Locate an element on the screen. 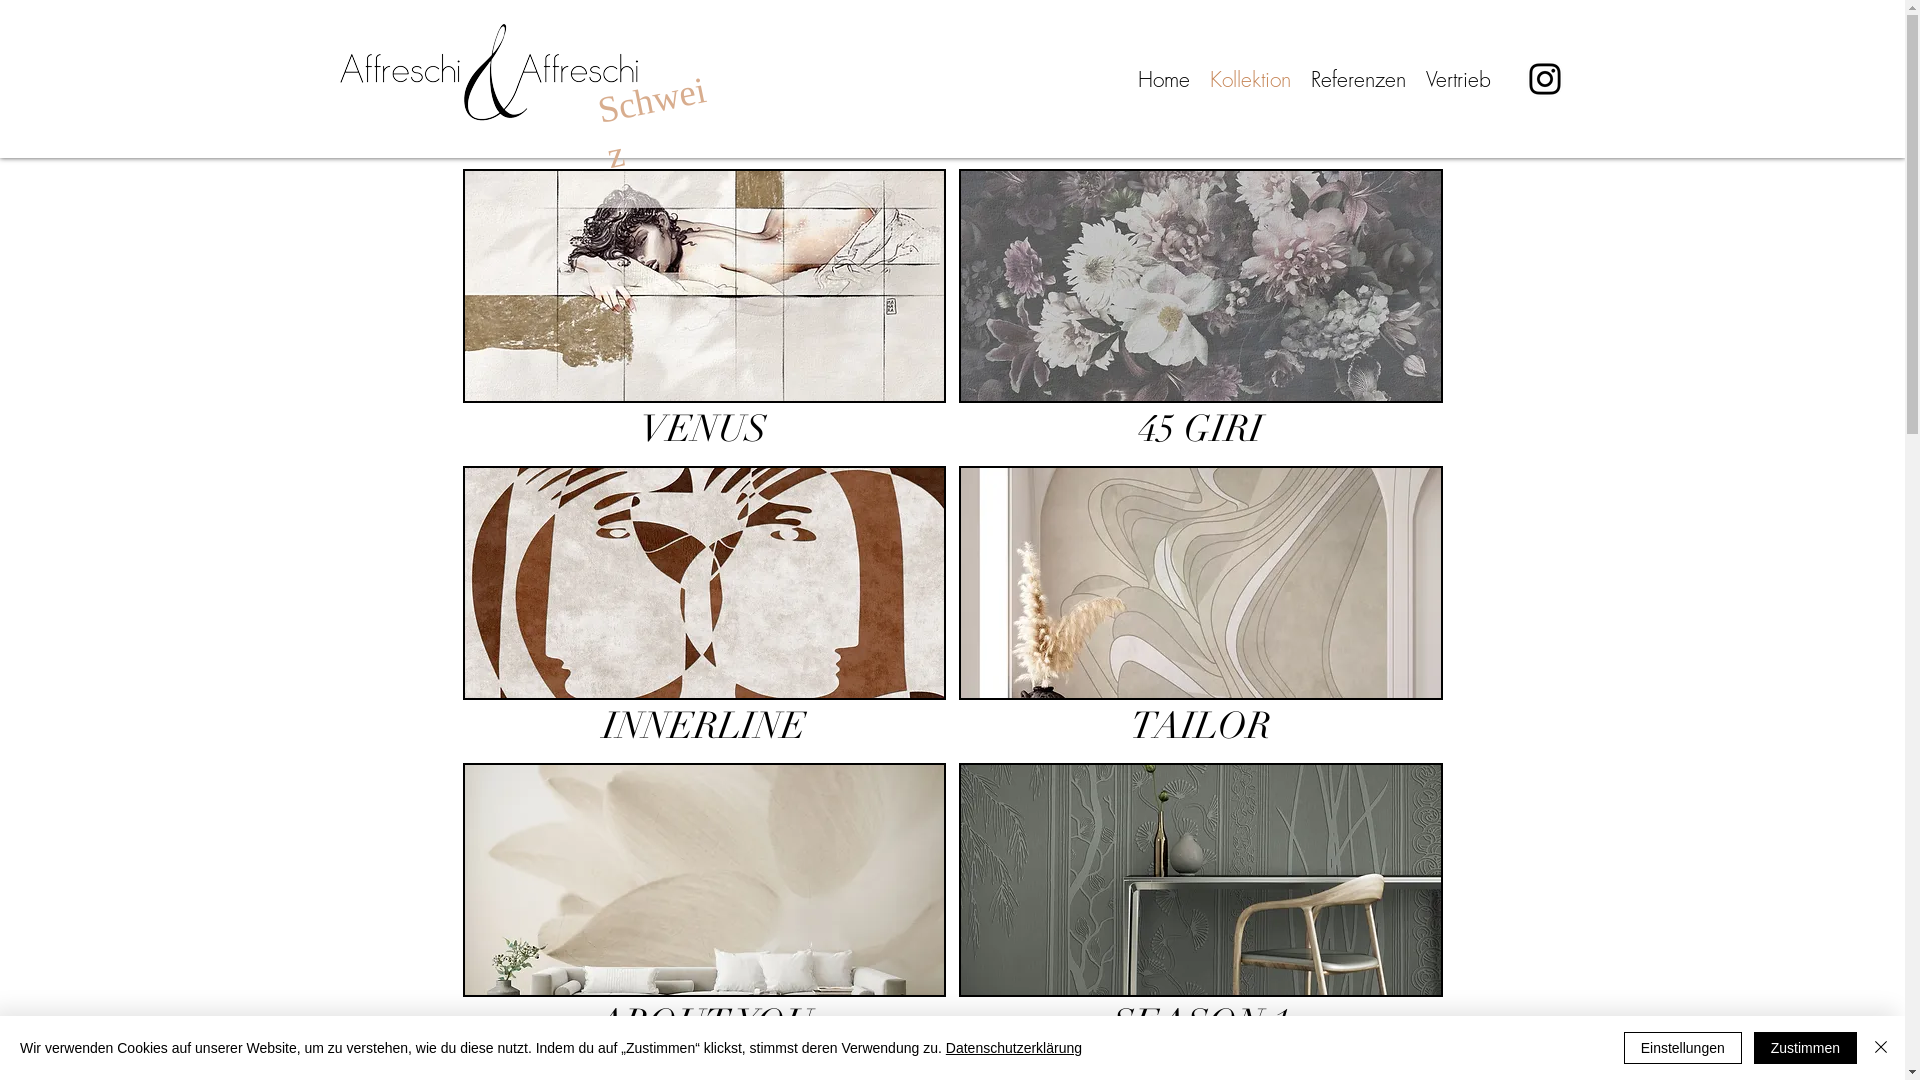 This screenshot has height=1080, width=1920. Kollektion is located at coordinates (1250, 80).